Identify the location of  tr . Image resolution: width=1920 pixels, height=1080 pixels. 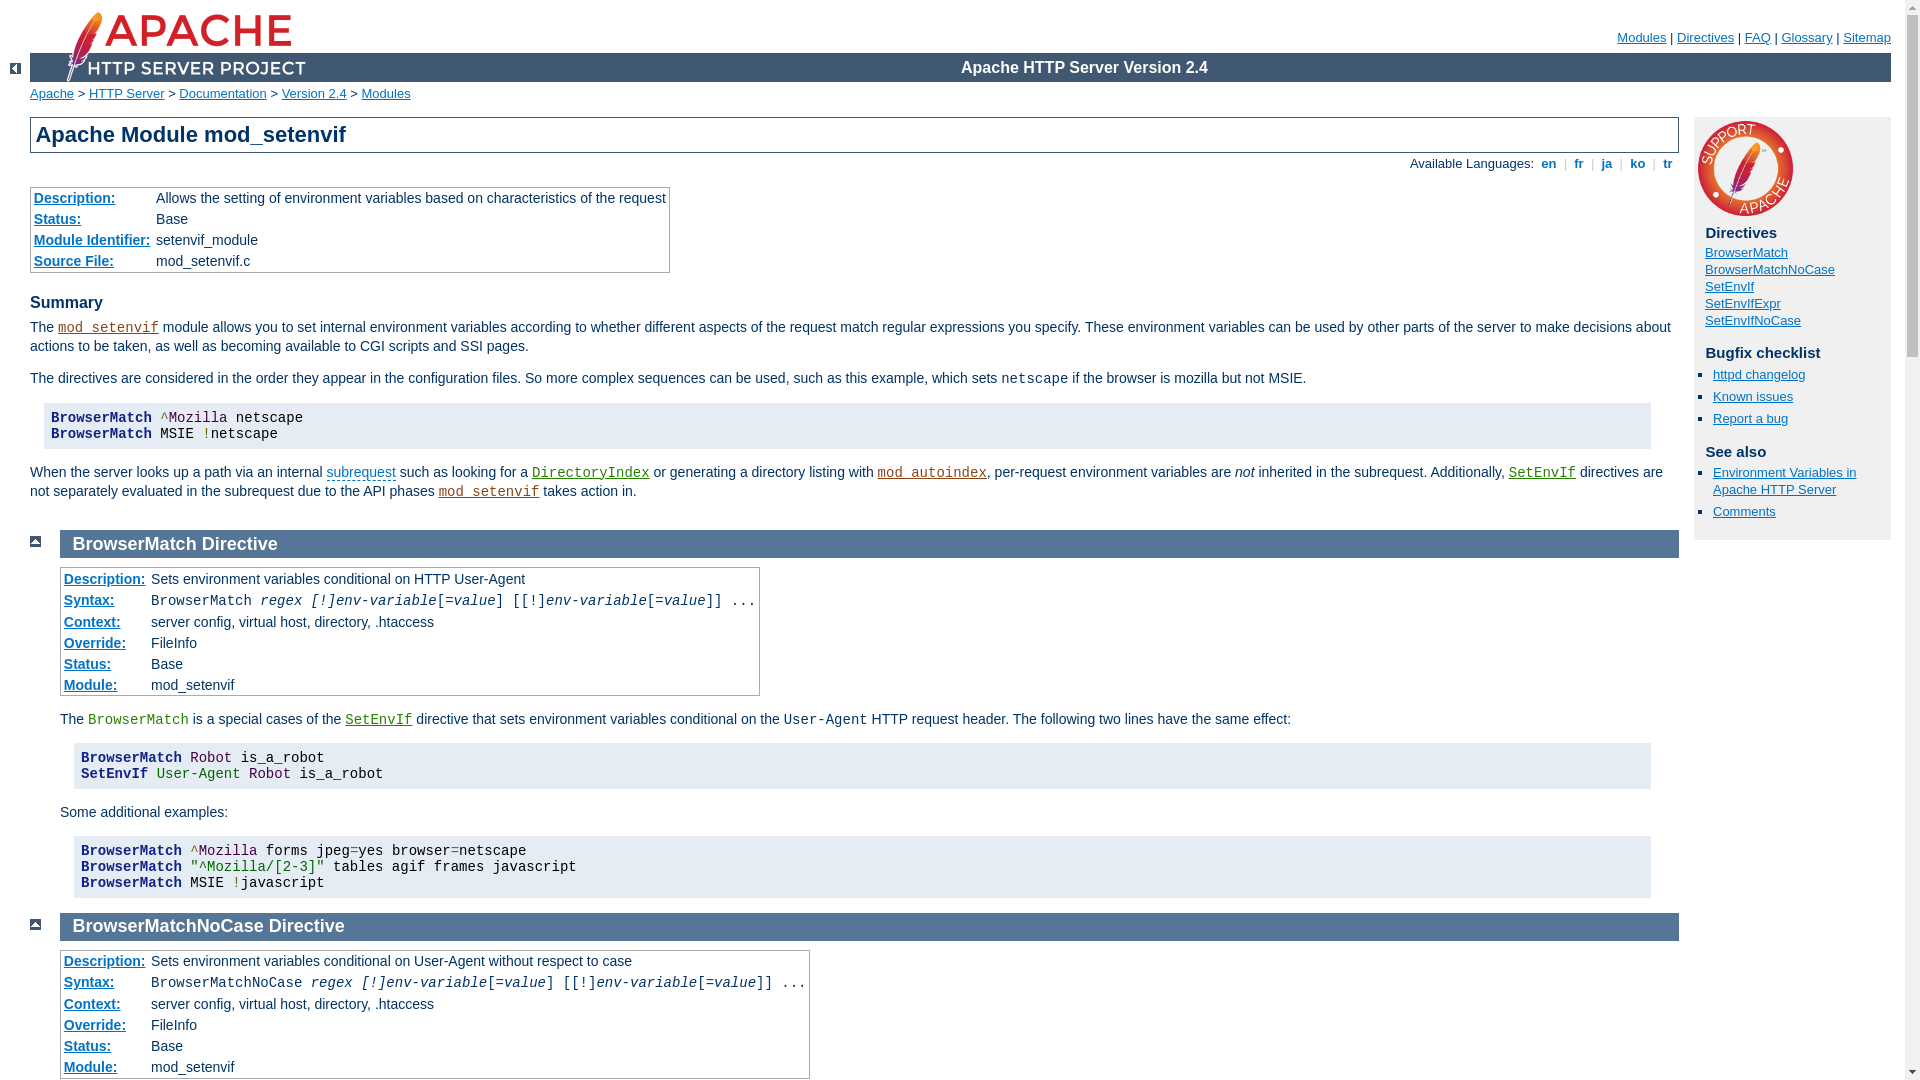
(1668, 163).